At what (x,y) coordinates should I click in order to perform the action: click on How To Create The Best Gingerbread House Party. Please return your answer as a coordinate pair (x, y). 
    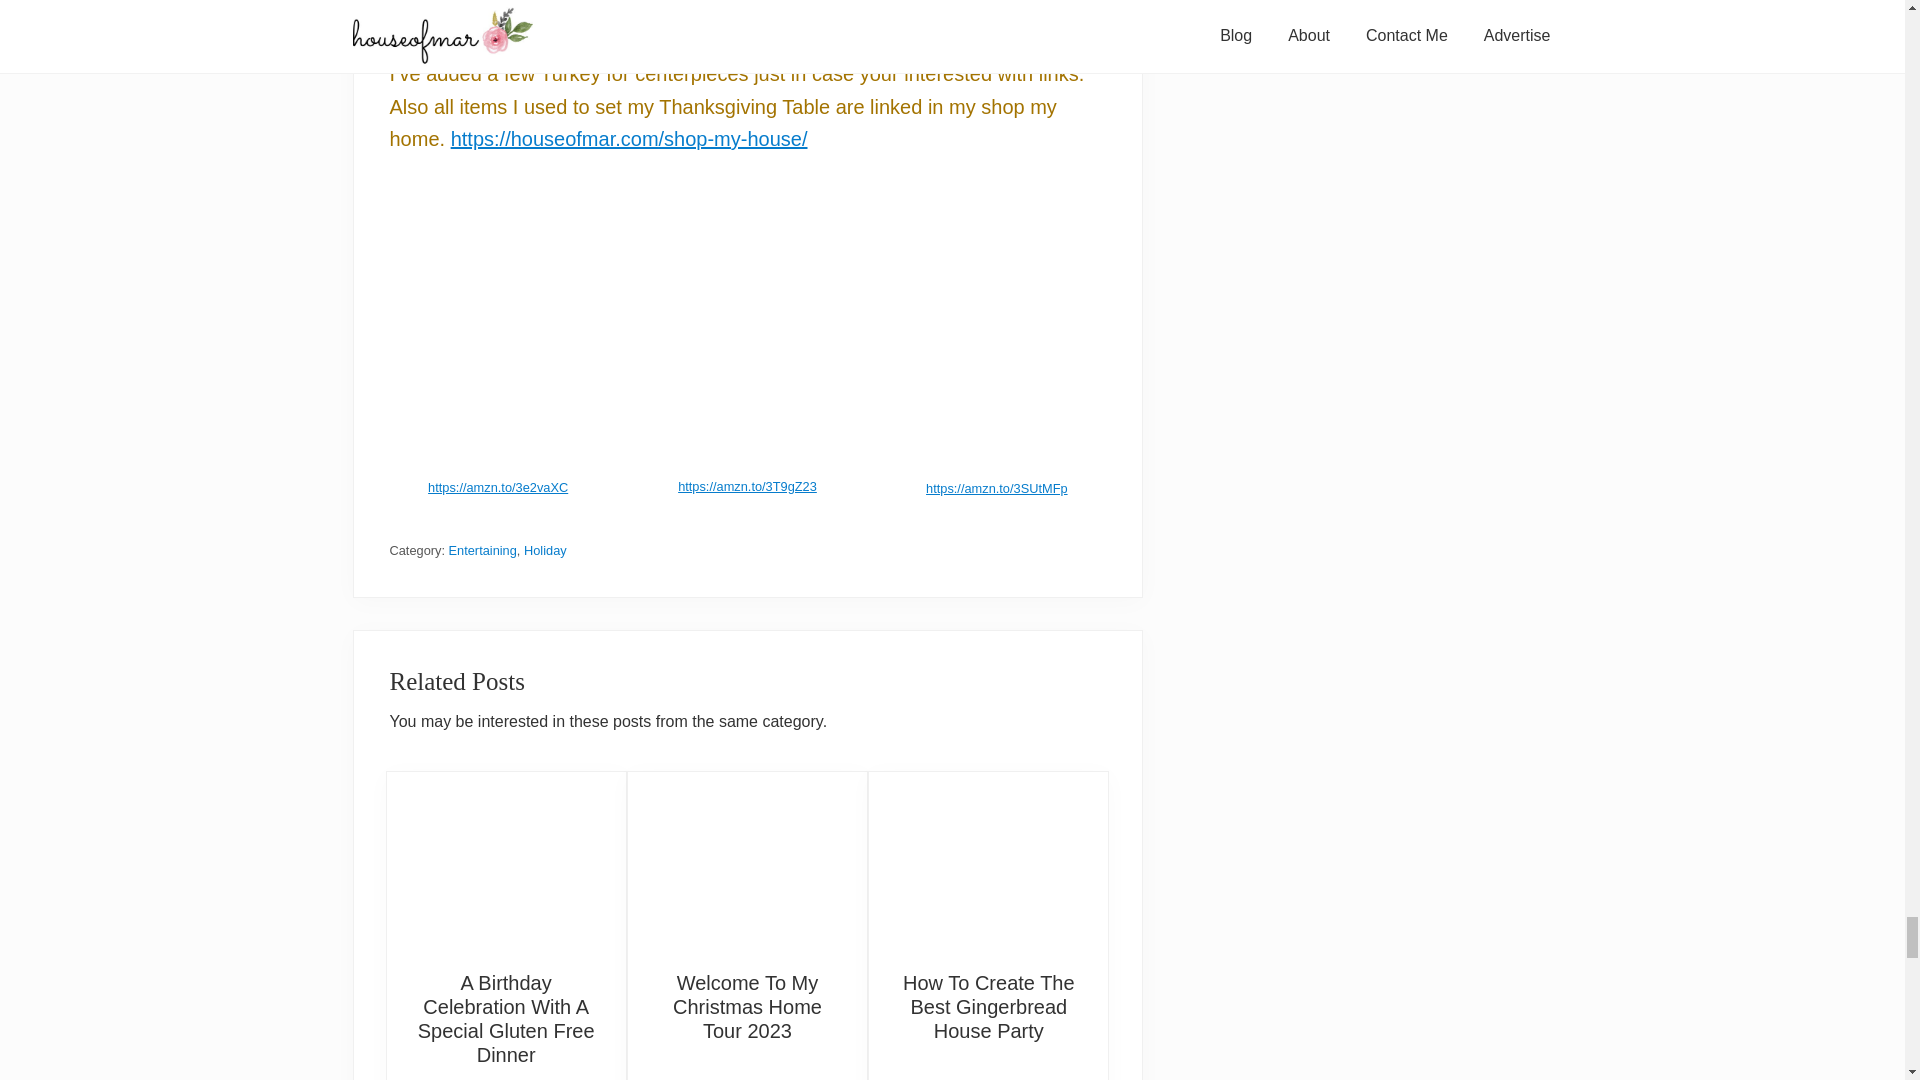
    Looking at the image, I should click on (988, 861).